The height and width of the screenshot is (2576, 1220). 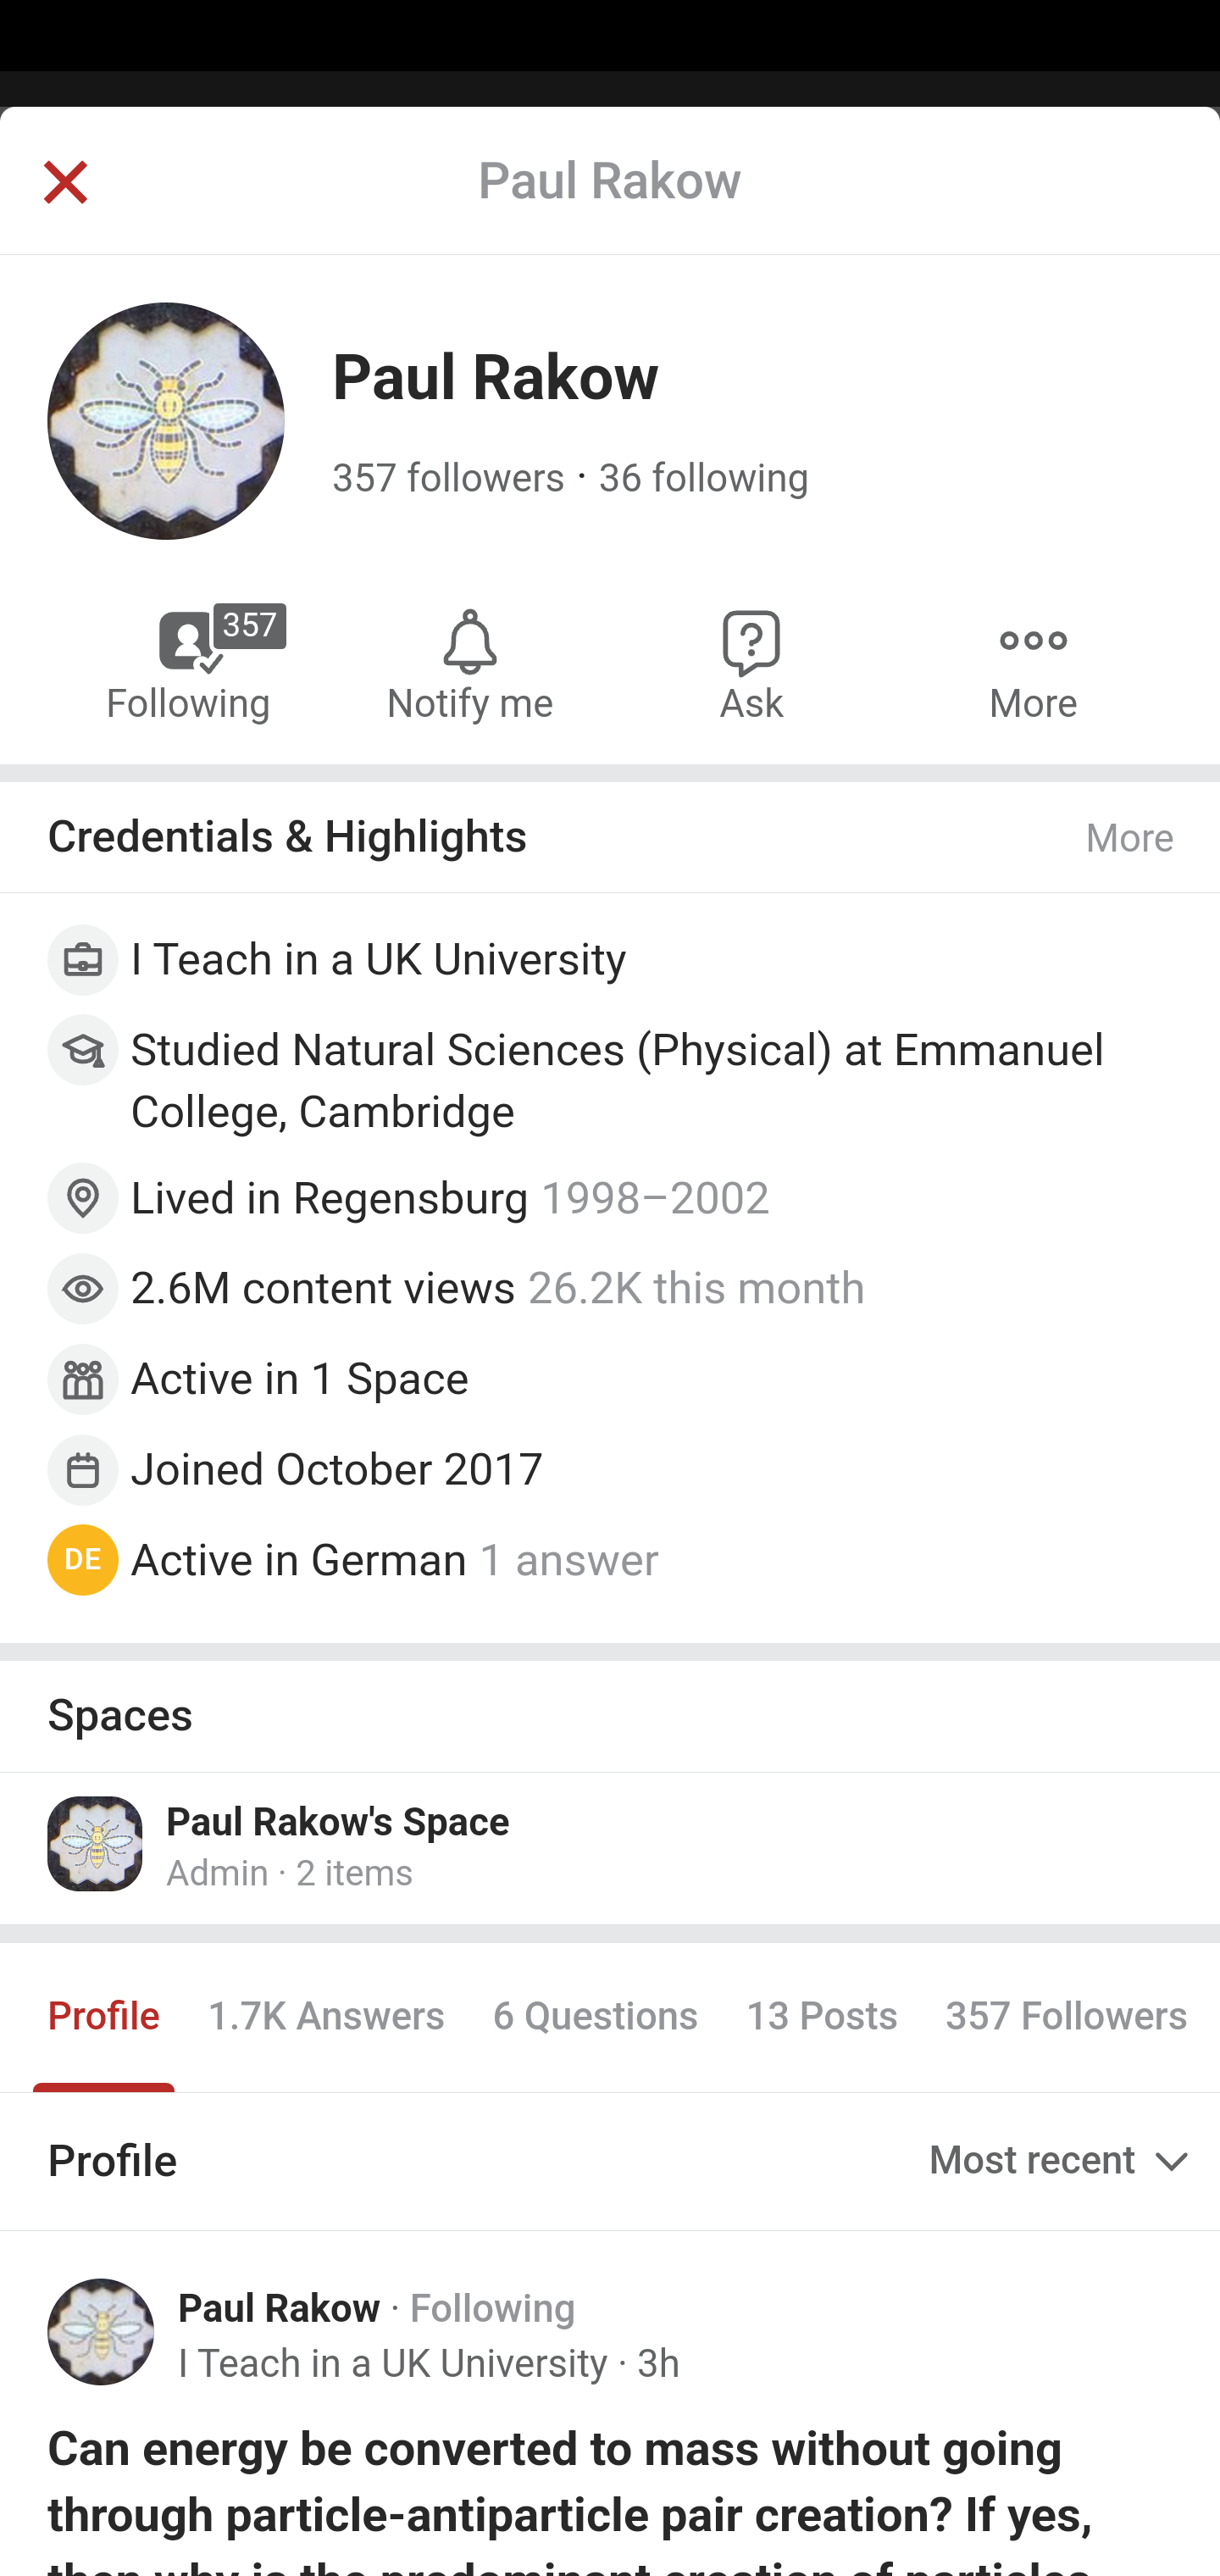 I want to click on Active in German Active in  German, so click(x=299, y=1557).